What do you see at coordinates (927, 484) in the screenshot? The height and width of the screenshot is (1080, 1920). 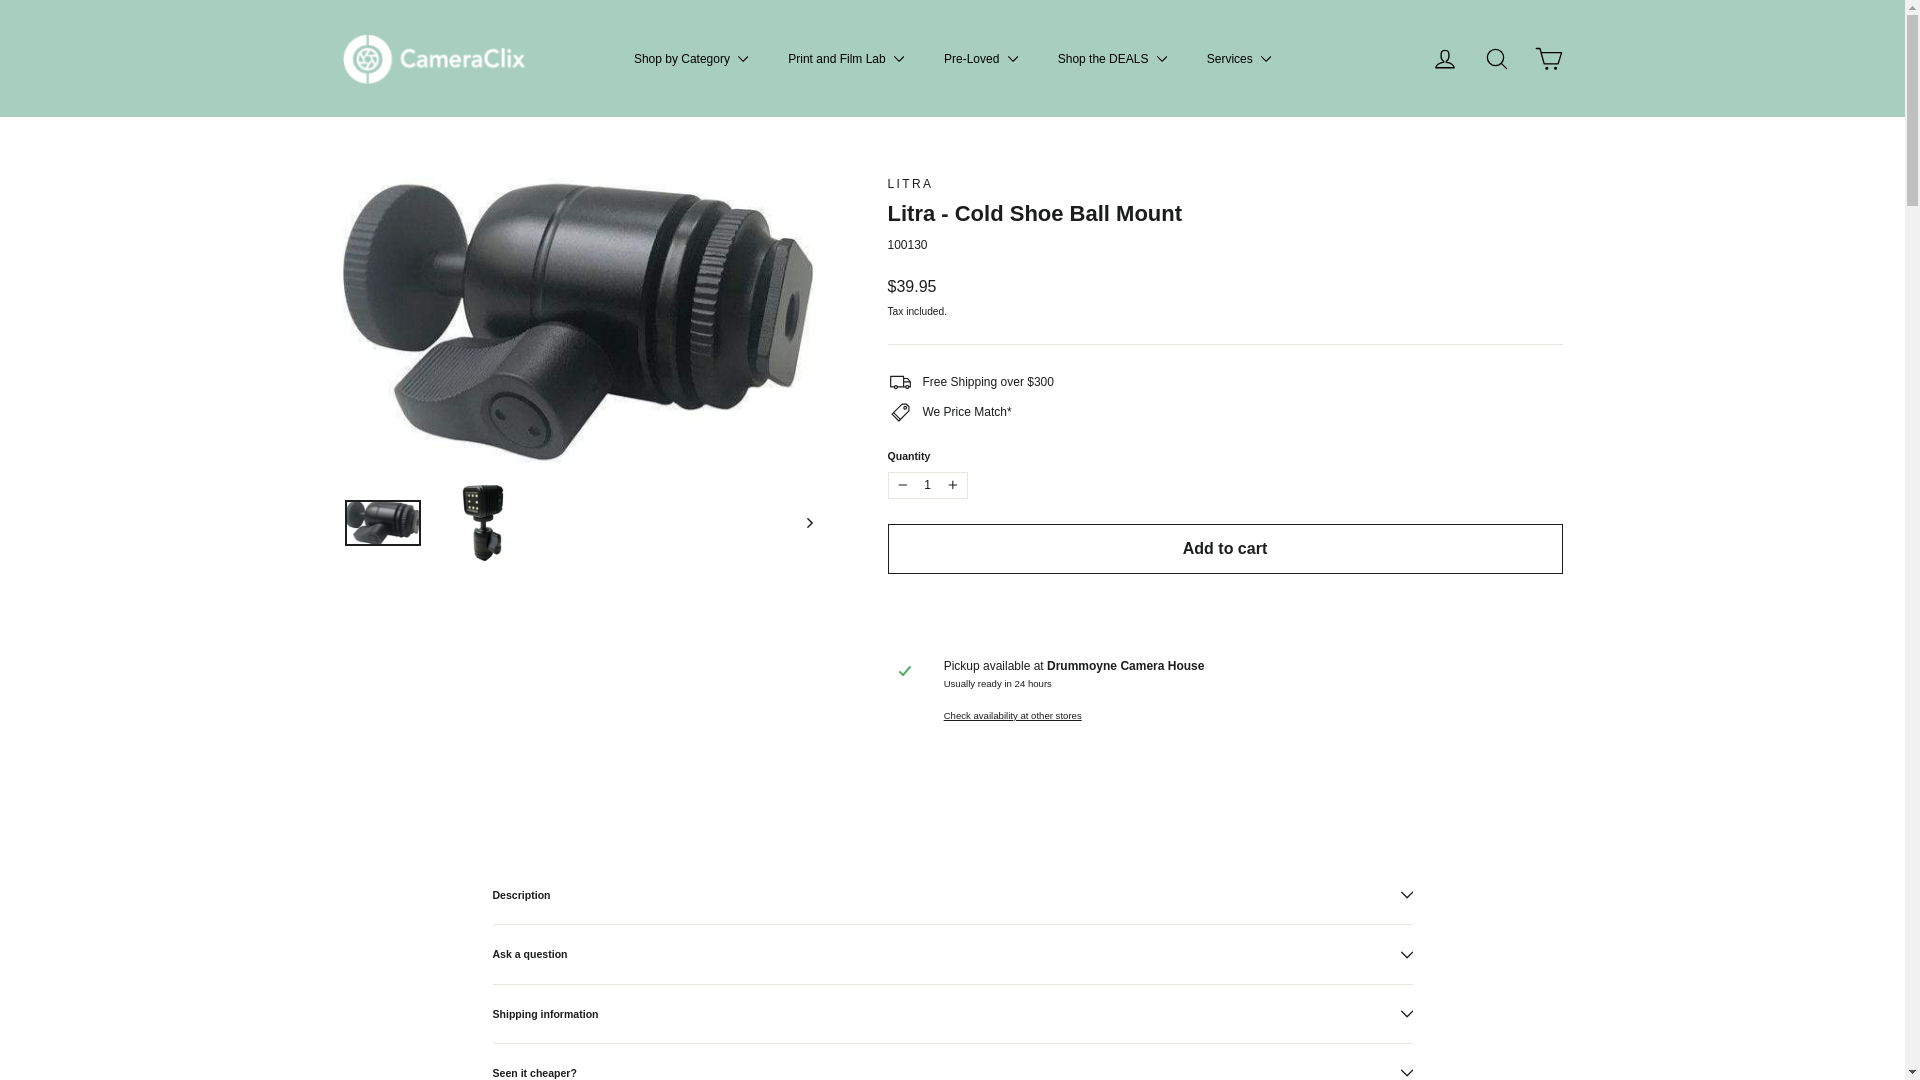 I see `1` at bounding box center [927, 484].